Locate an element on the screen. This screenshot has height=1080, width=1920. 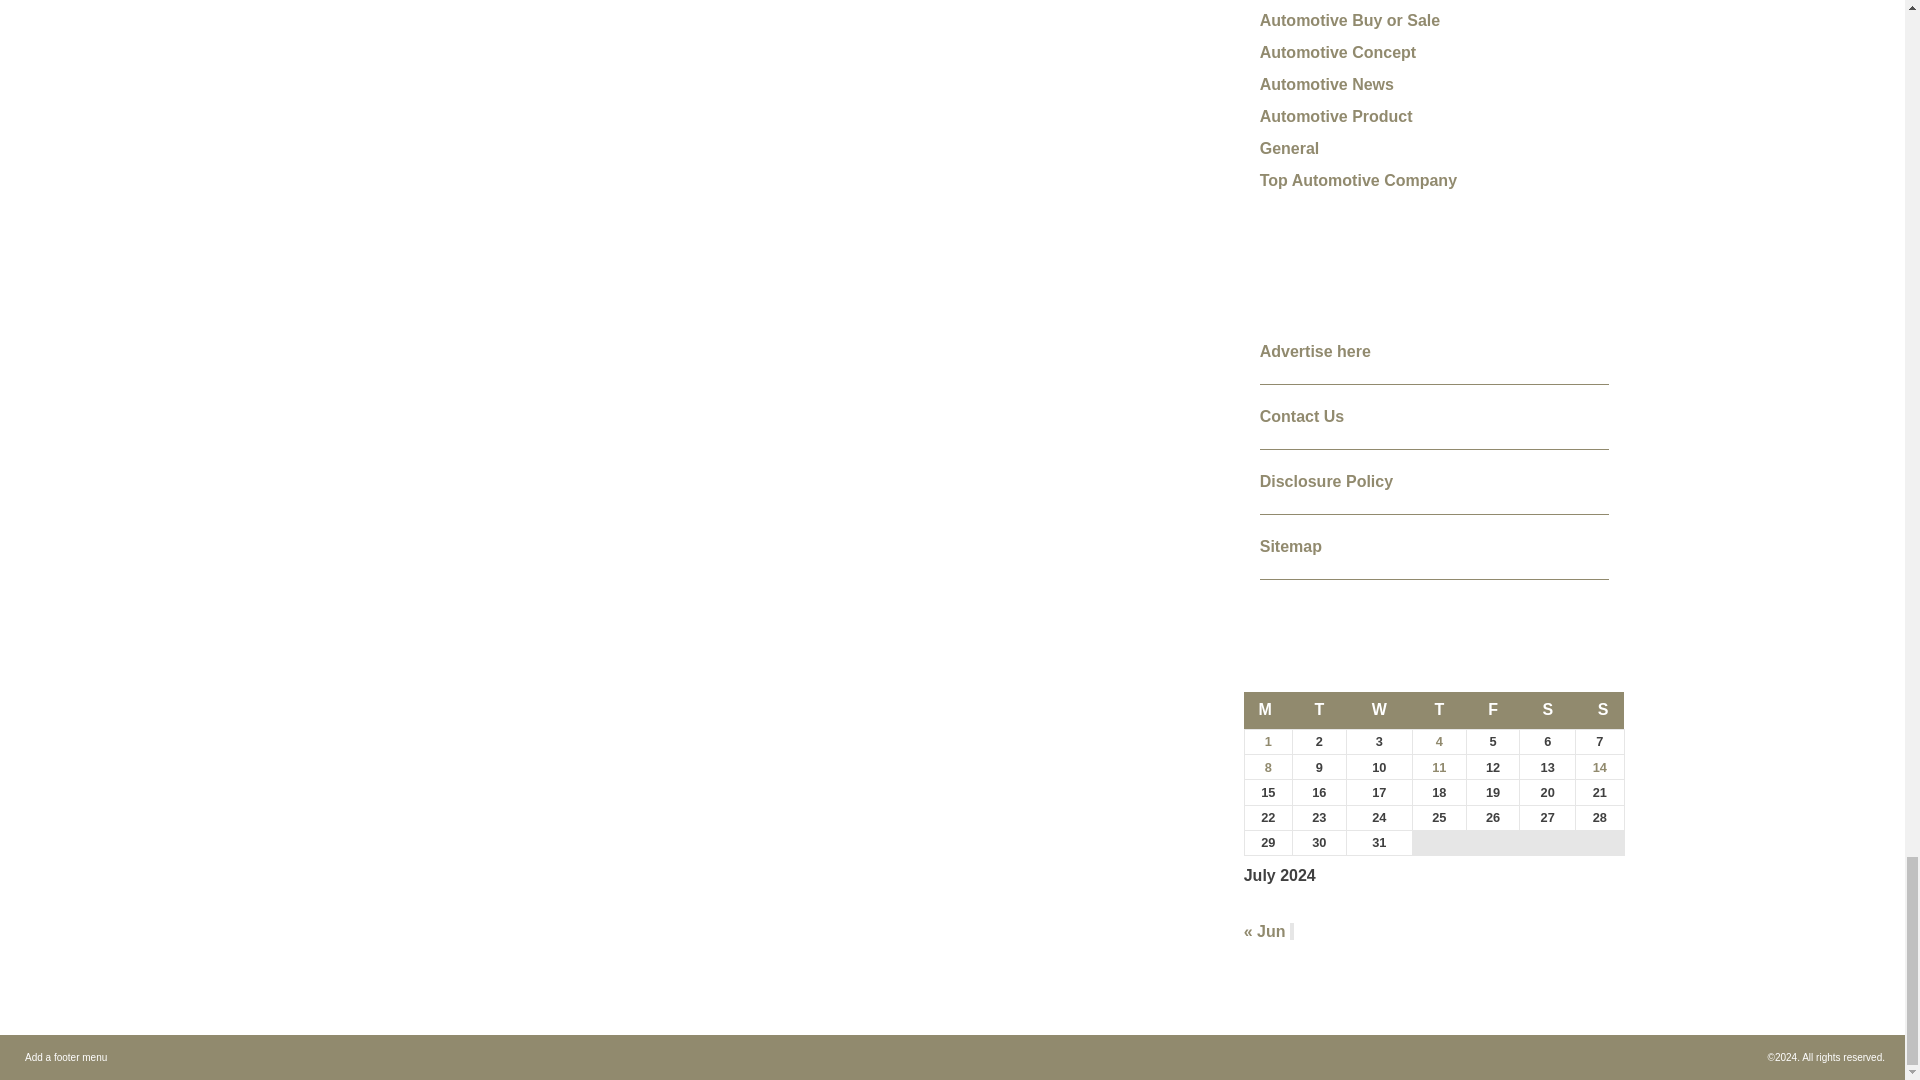
Wednesday is located at coordinates (1378, 710).